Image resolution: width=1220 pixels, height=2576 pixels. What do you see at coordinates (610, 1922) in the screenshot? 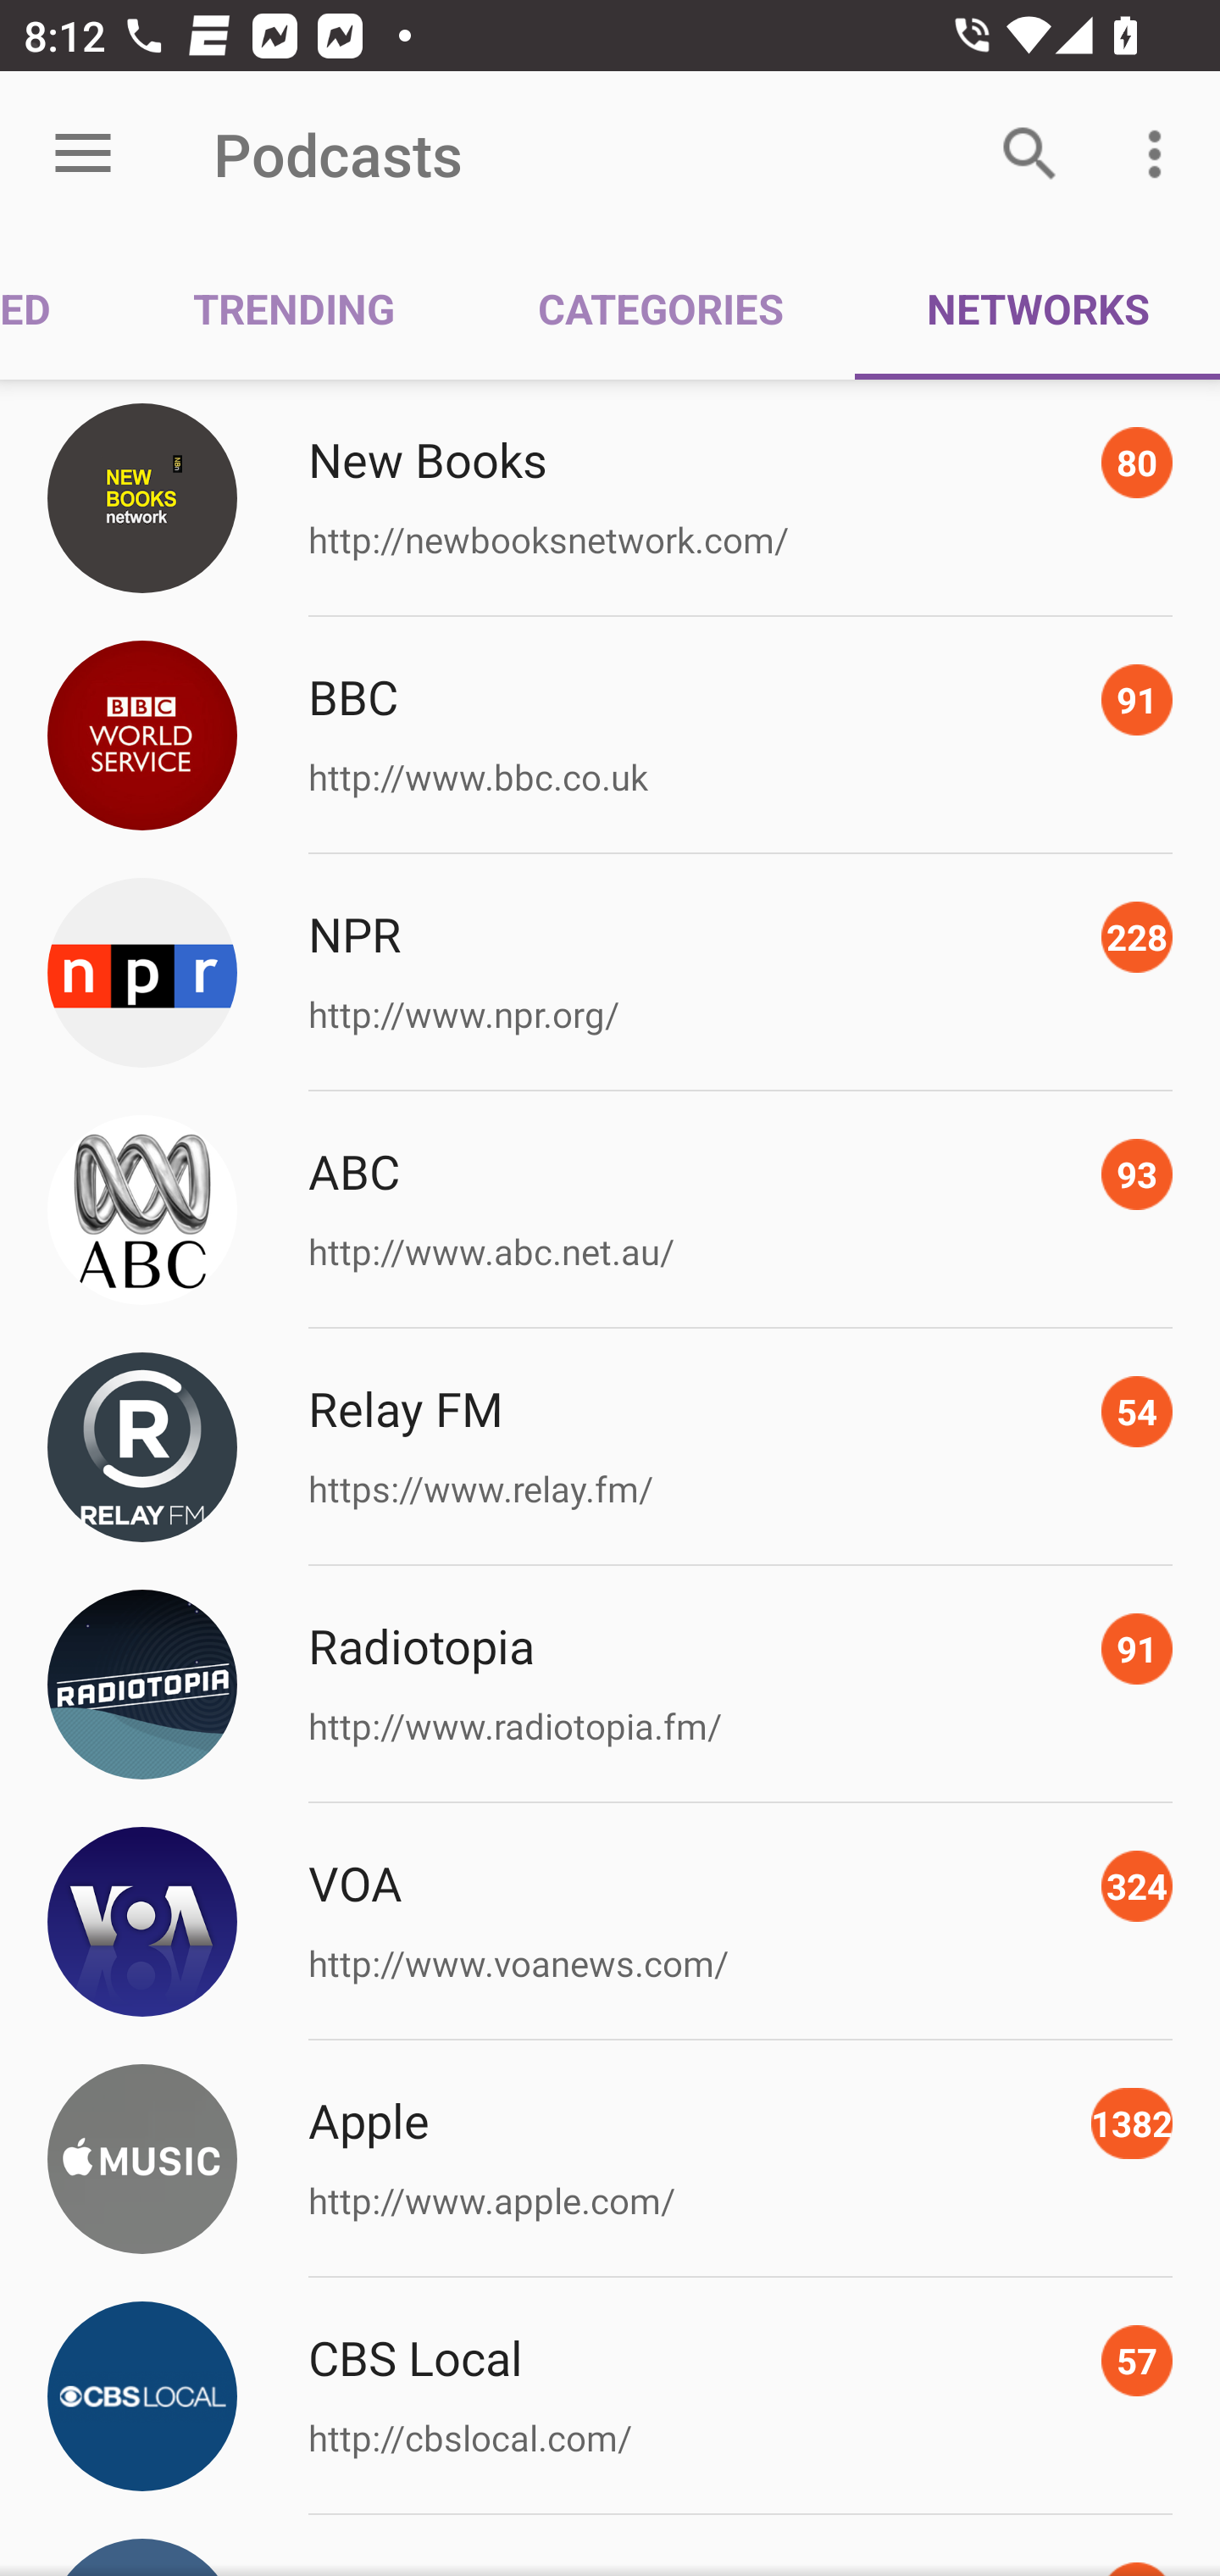
I see `Picture VOA 324 http://www.voanews.com/` at bounding box center [610, 1922].